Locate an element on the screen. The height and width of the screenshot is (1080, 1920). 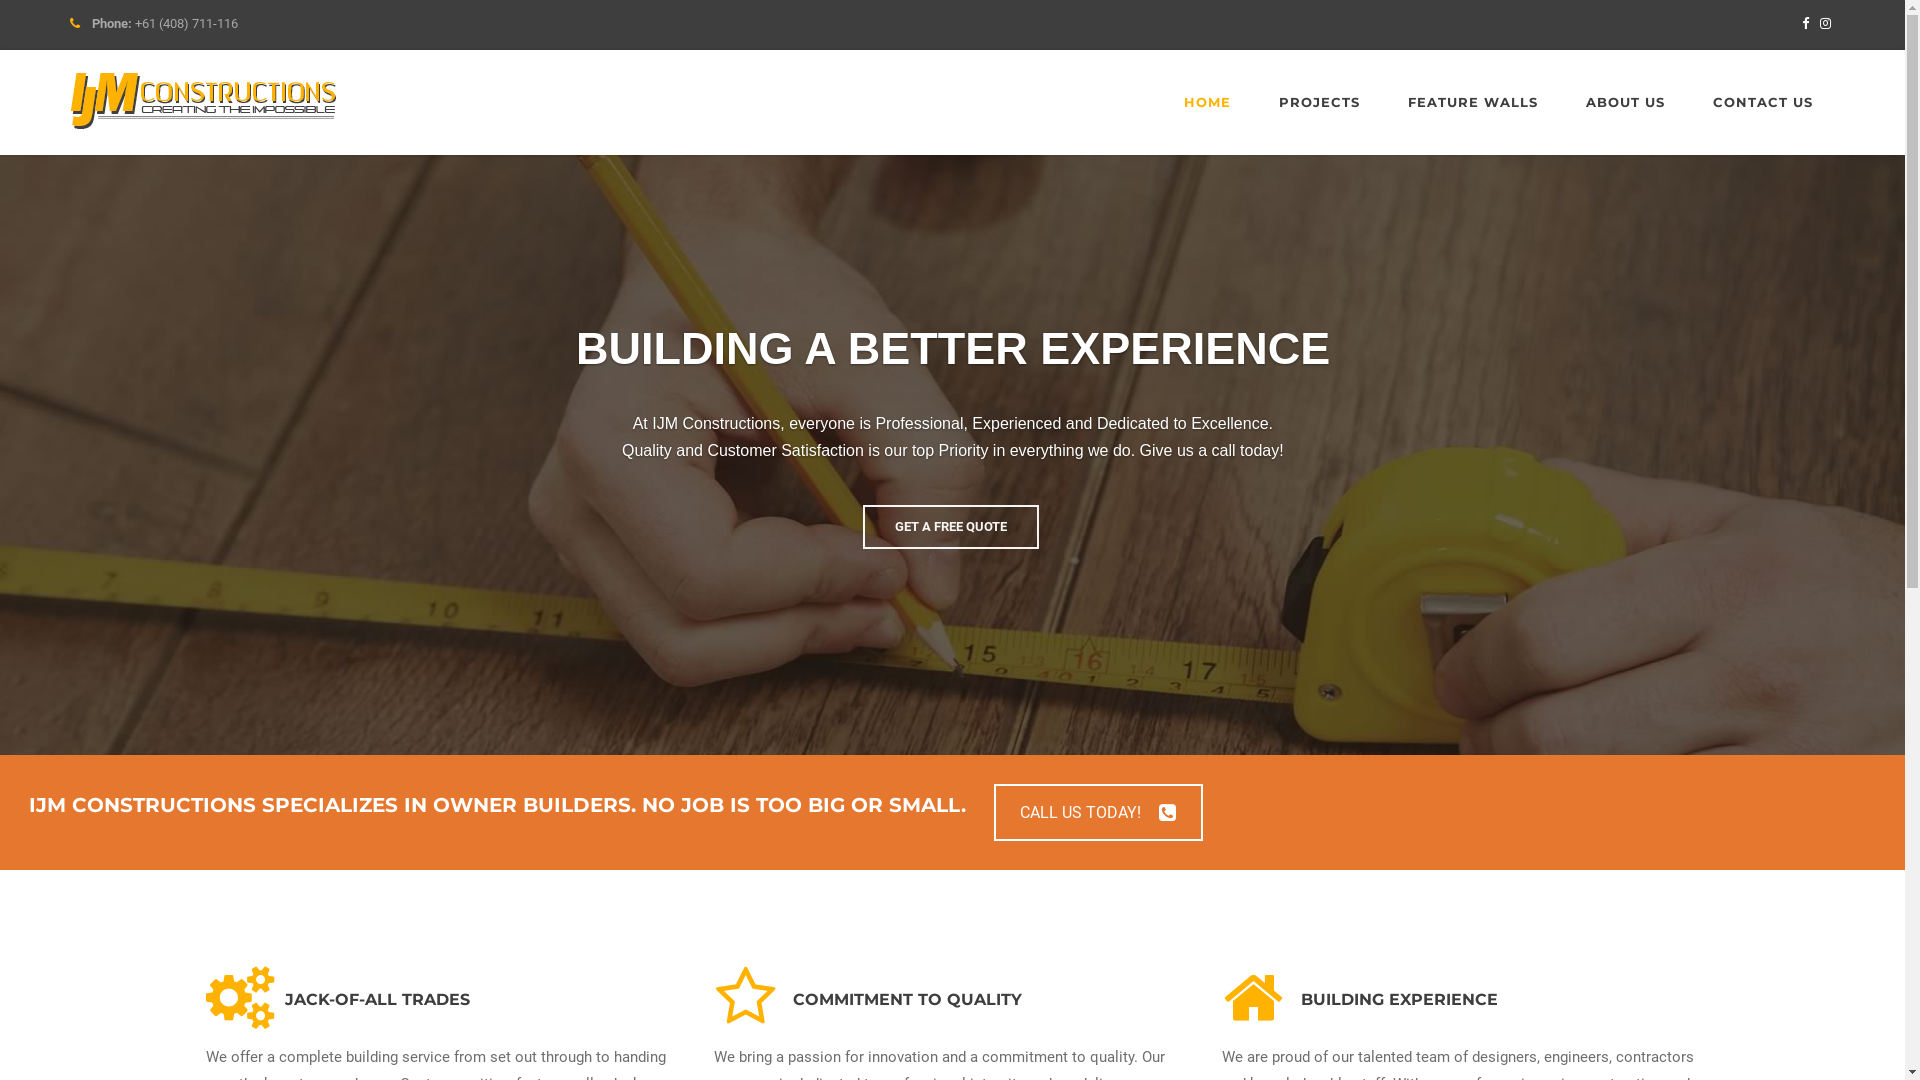
ABOUT US is located at coordinates (1626, 102).